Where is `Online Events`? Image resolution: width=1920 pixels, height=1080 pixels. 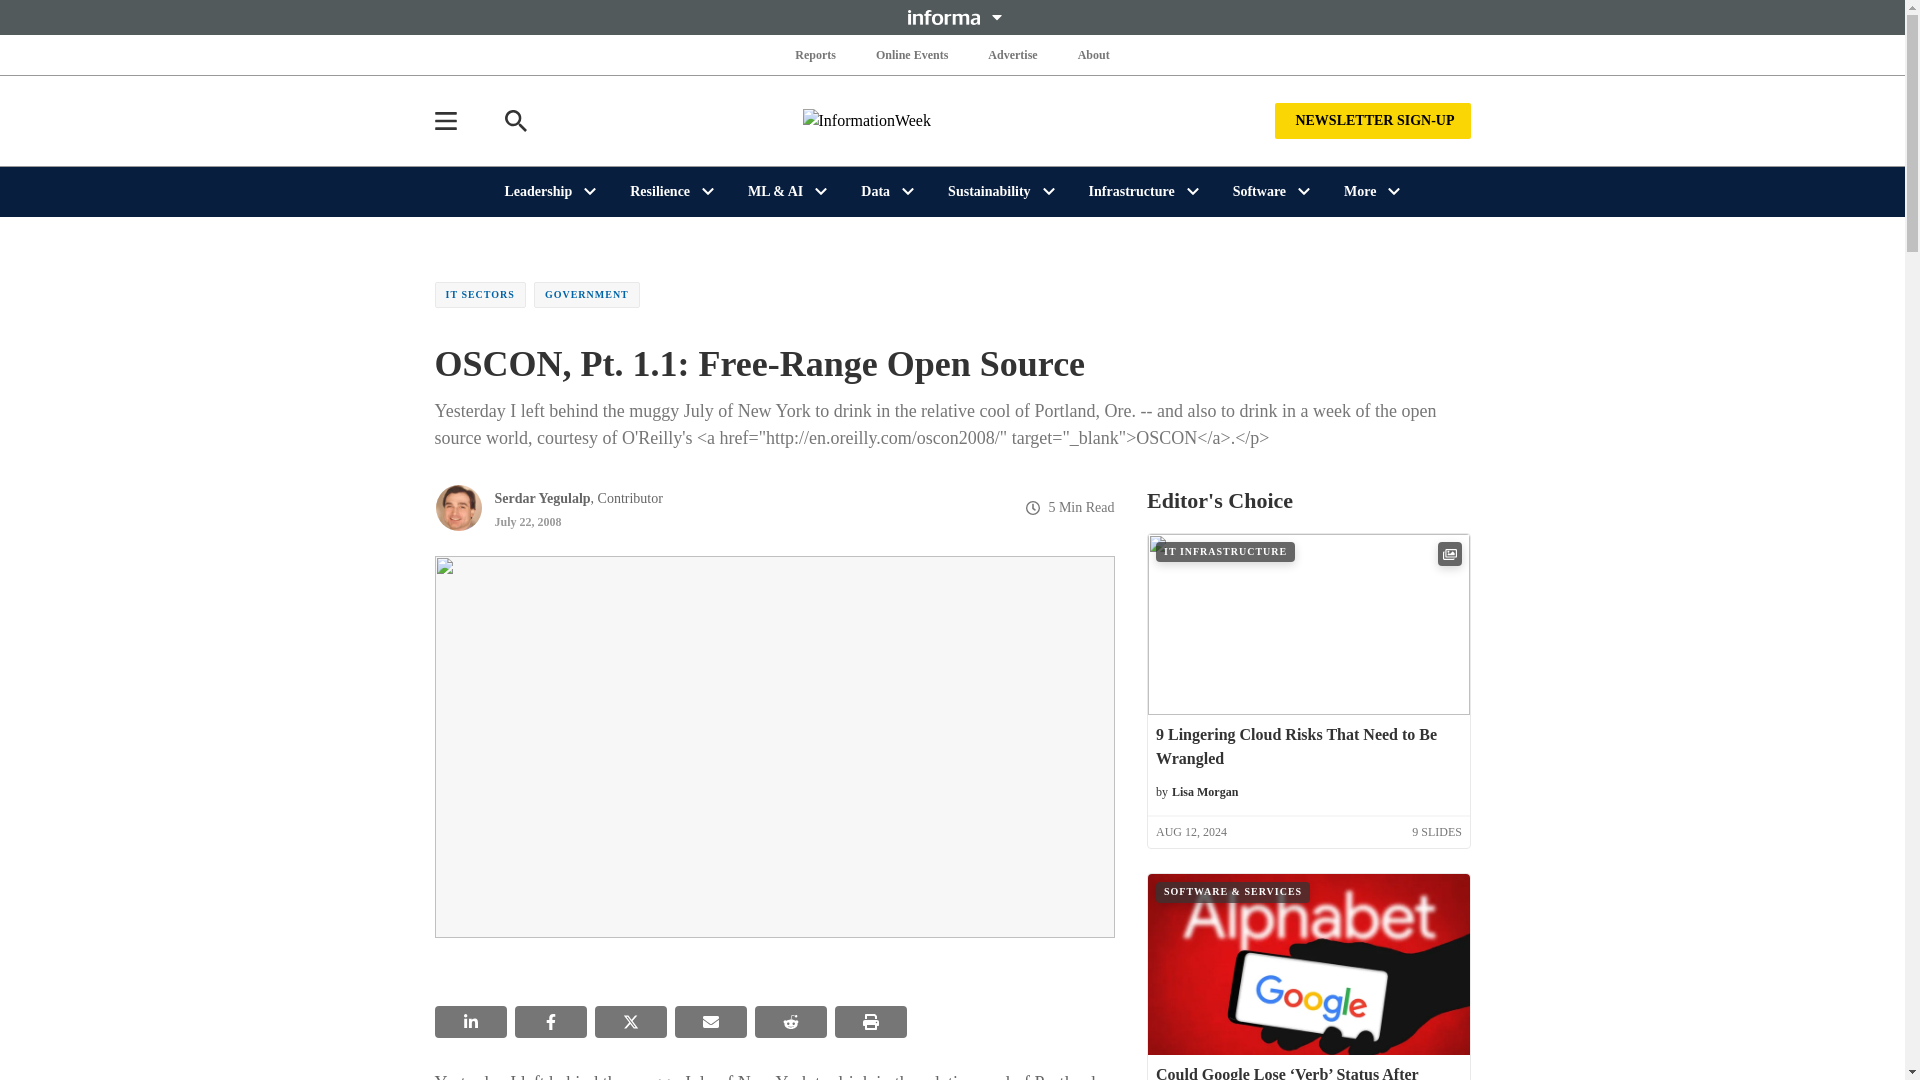
Online Events is located at coordinates (912, 54).